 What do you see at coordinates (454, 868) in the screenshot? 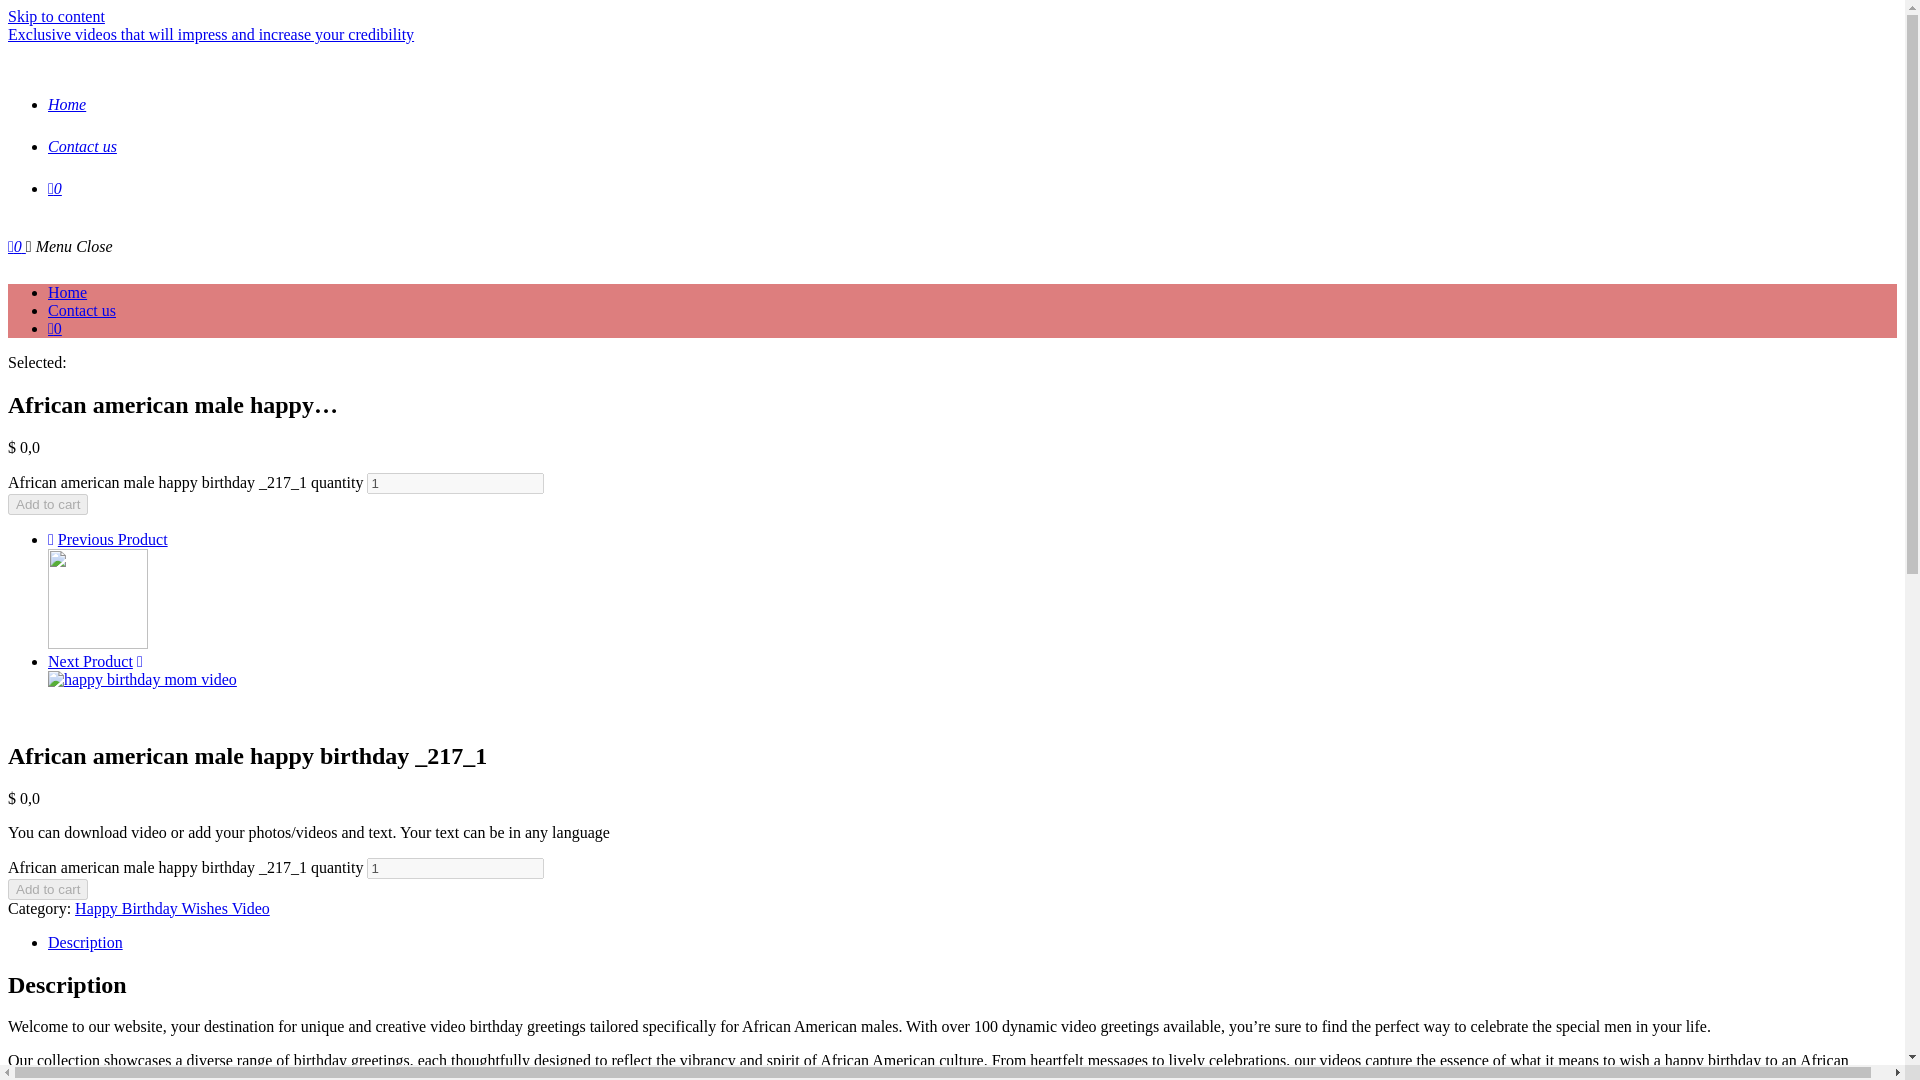
I see `1` at bounding box center [454, 868].